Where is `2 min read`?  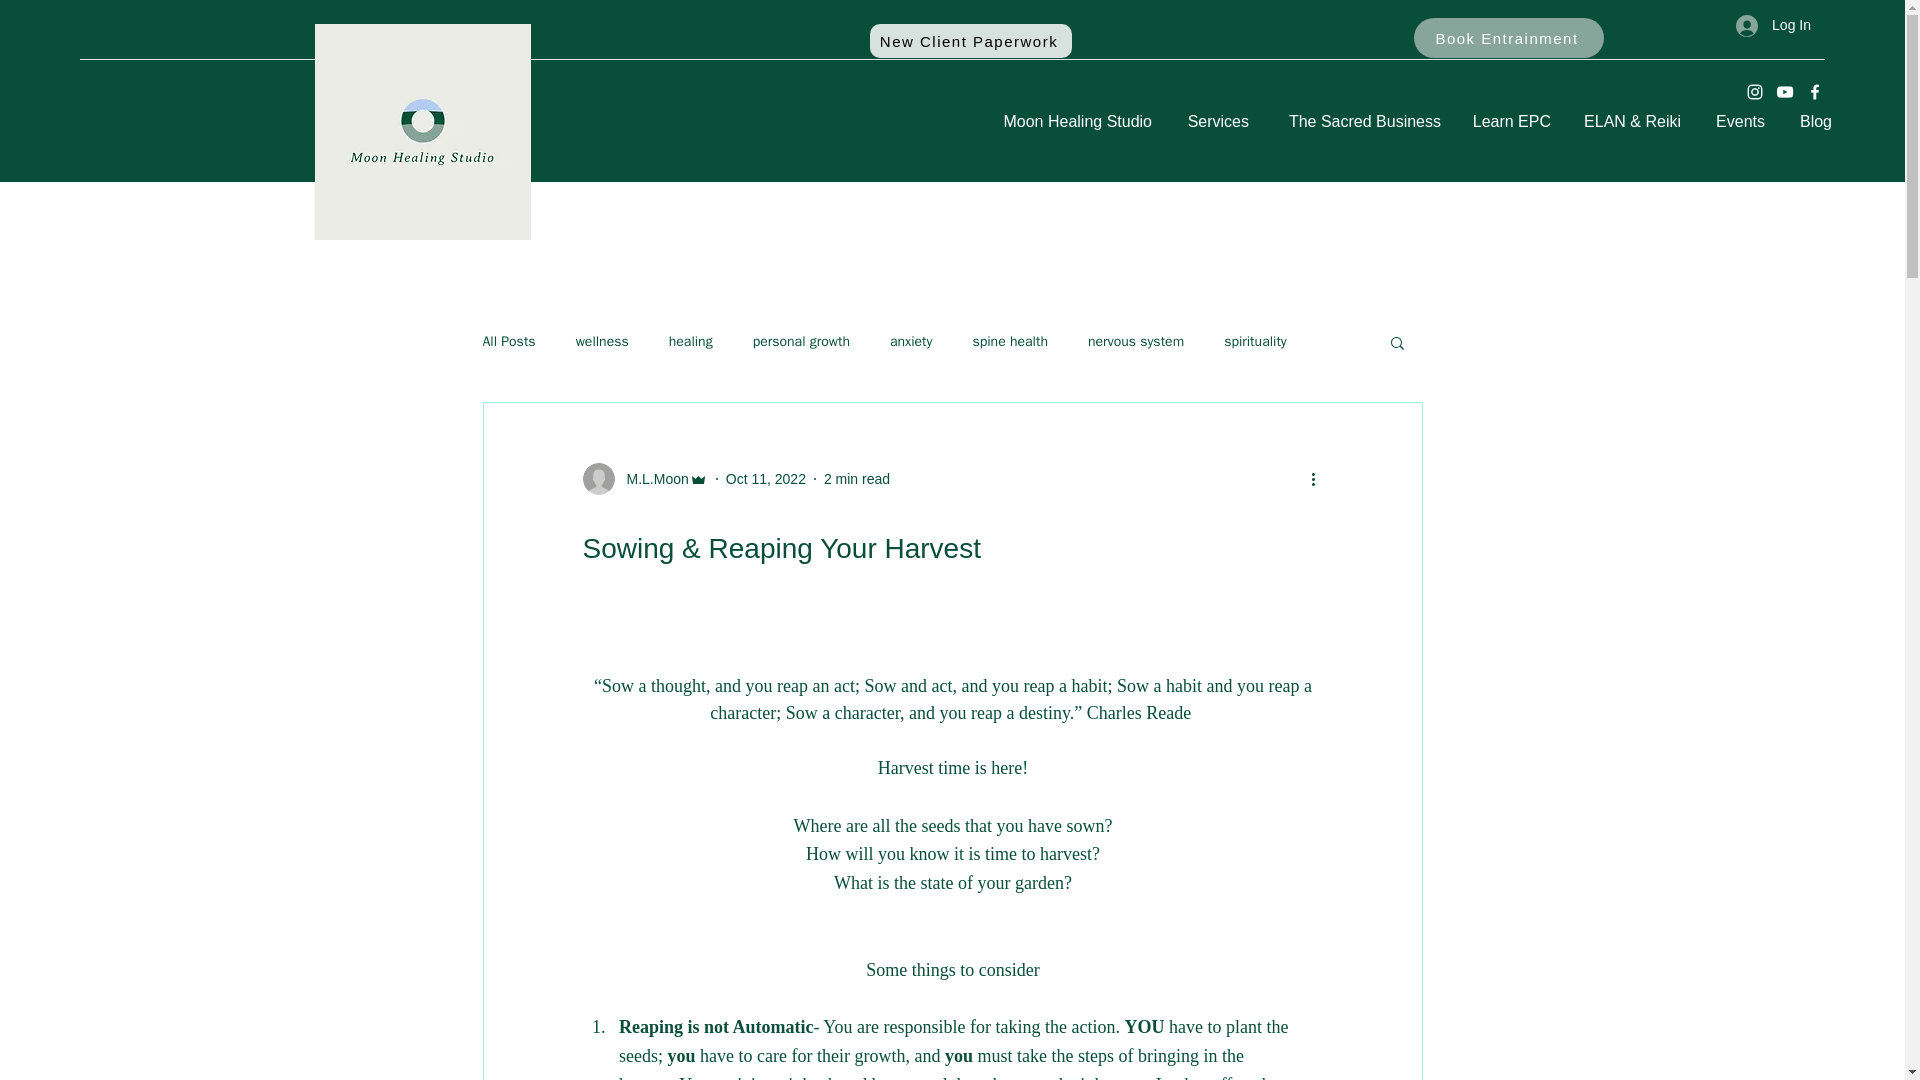
2 min read is located at coordinates (856, 478).